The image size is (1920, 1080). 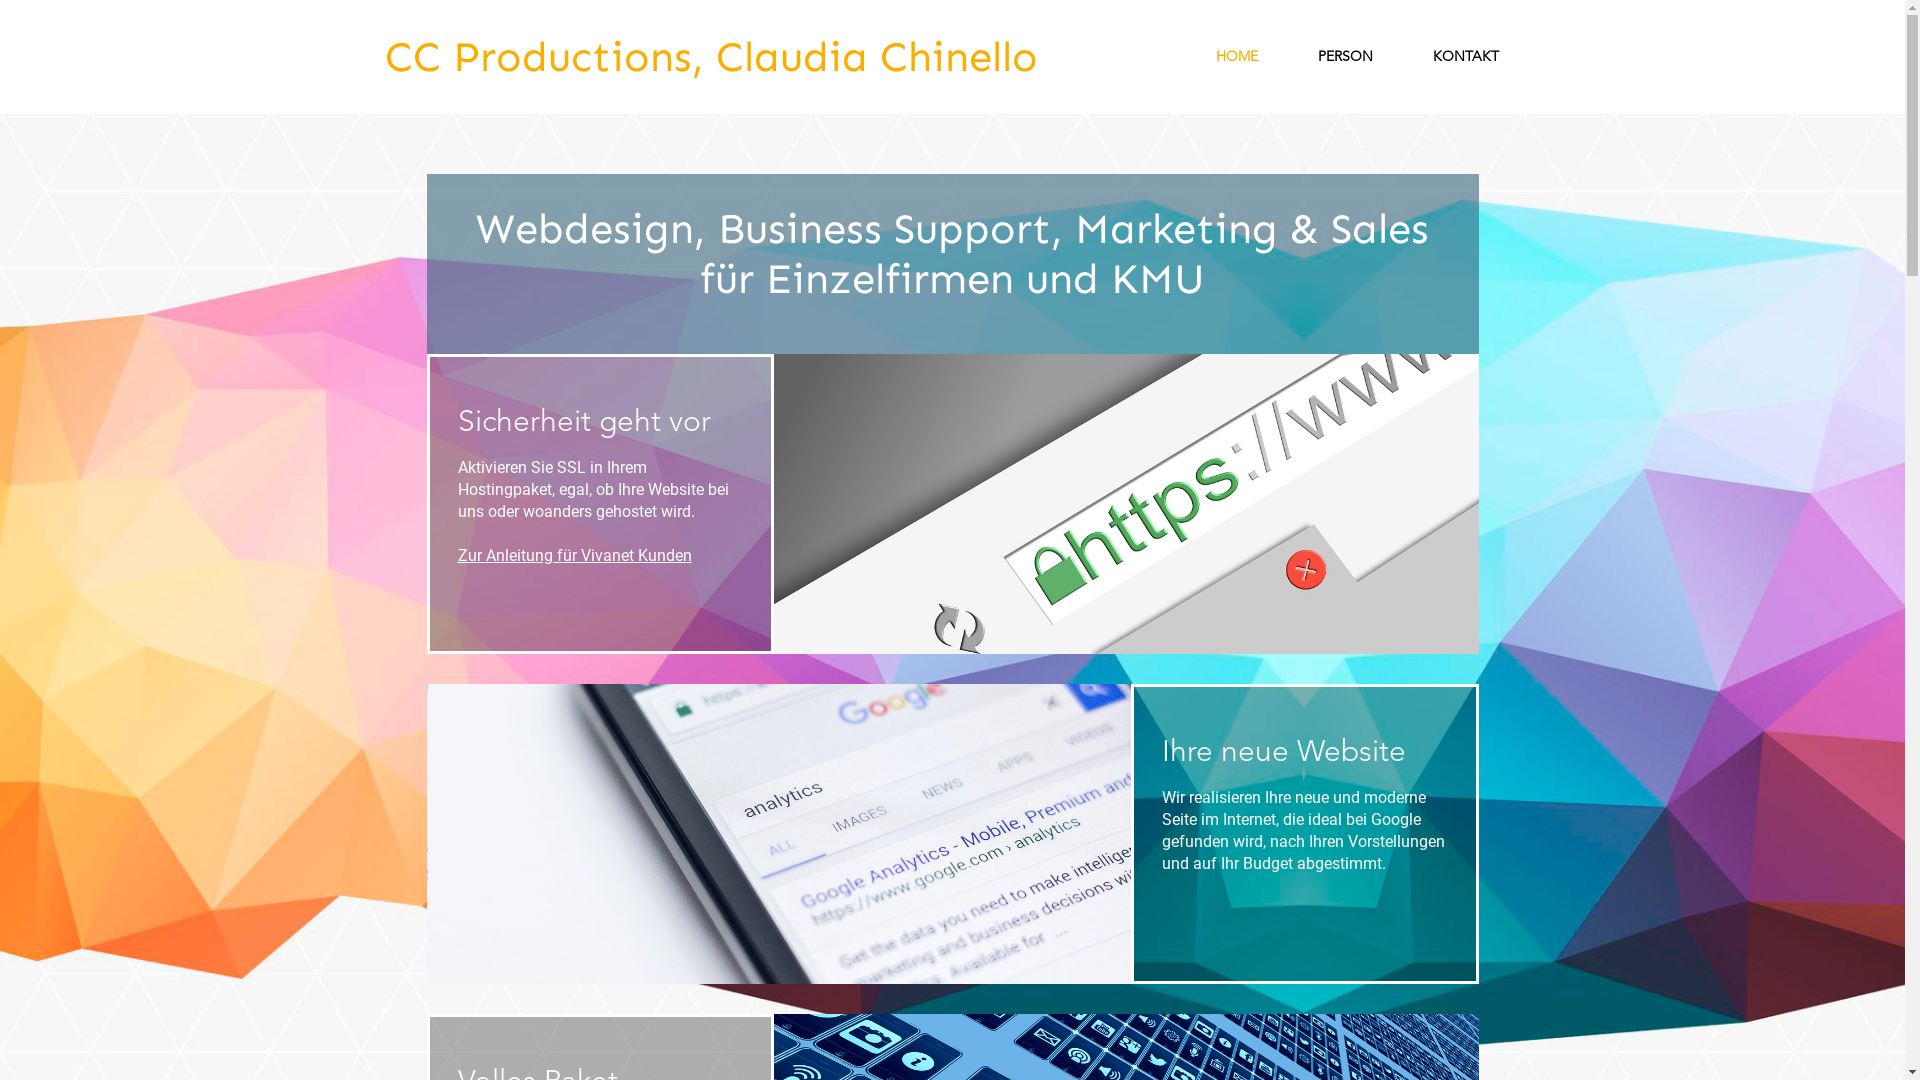 I want to click on KONTAKT, so click(x=1465, y=57).